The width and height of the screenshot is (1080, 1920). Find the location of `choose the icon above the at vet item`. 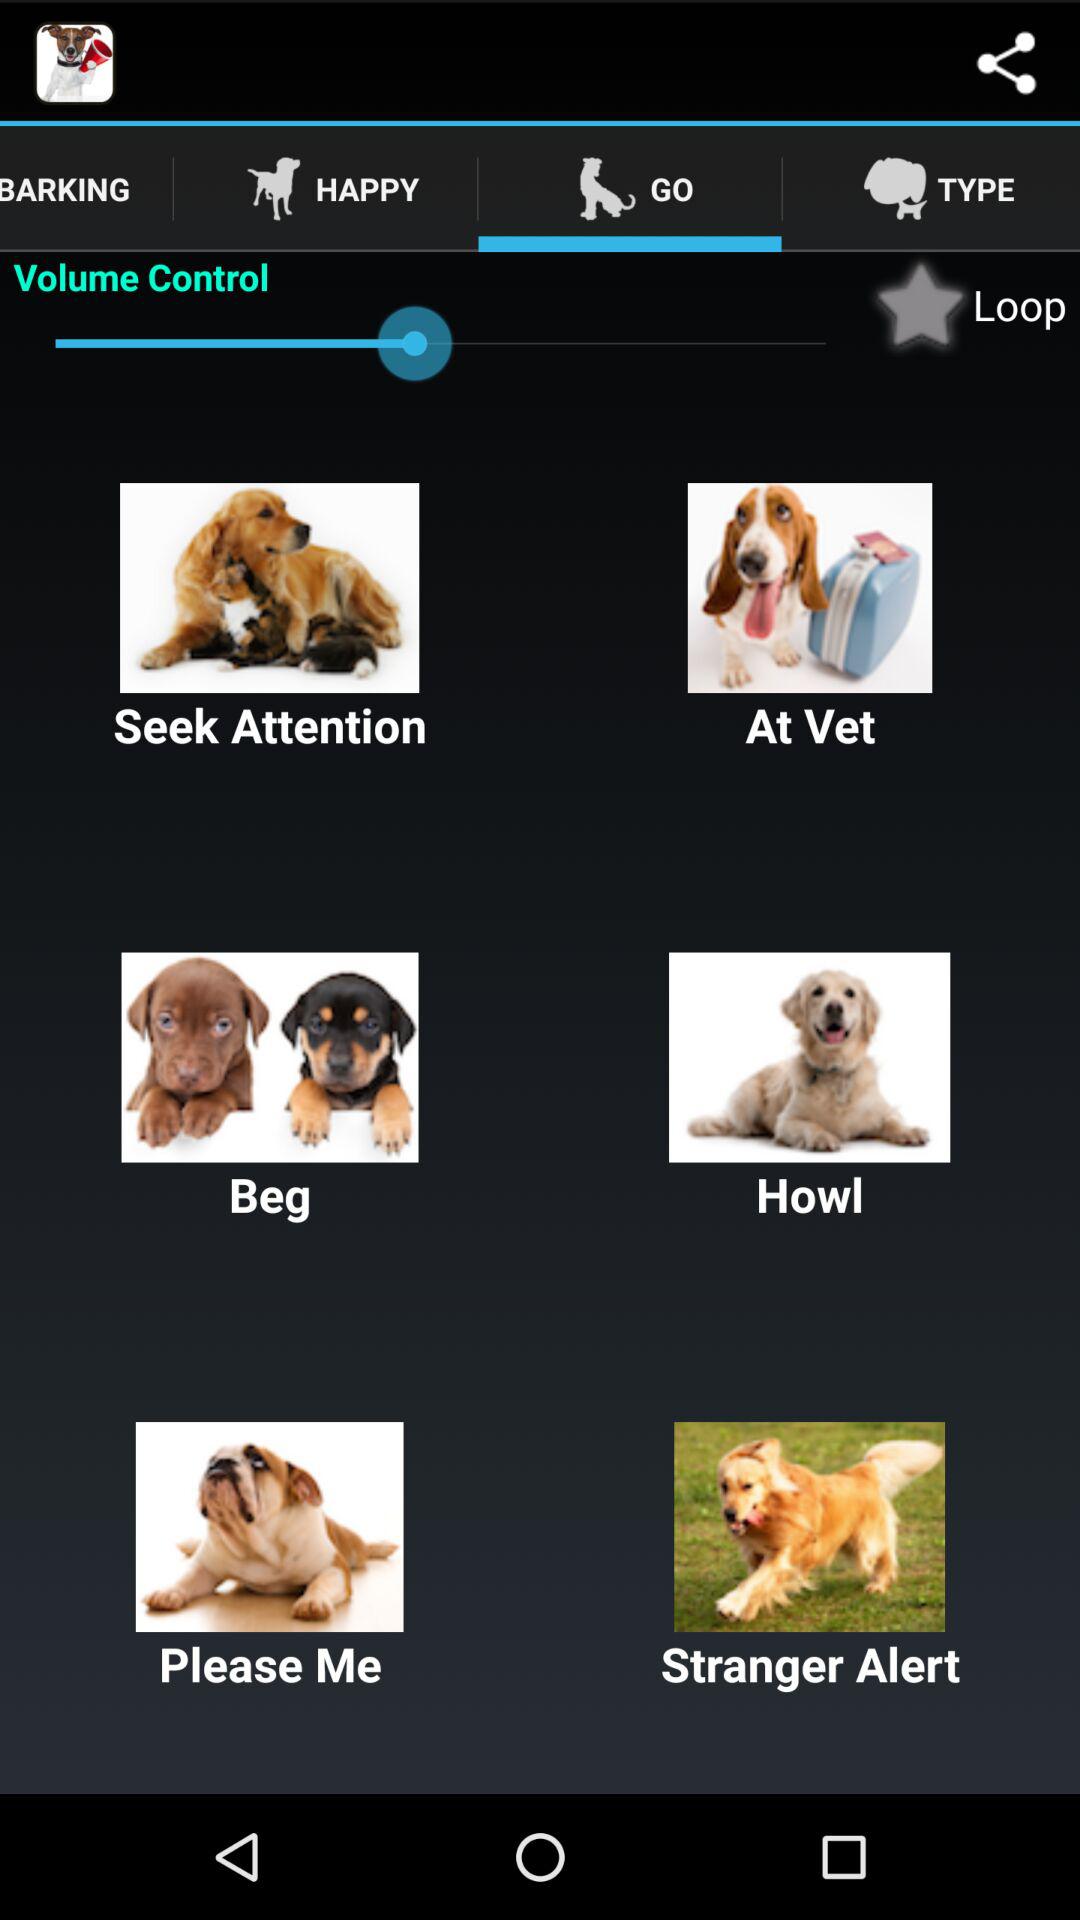

choose the icon above the at vet item is located at coordinates (966, 304).